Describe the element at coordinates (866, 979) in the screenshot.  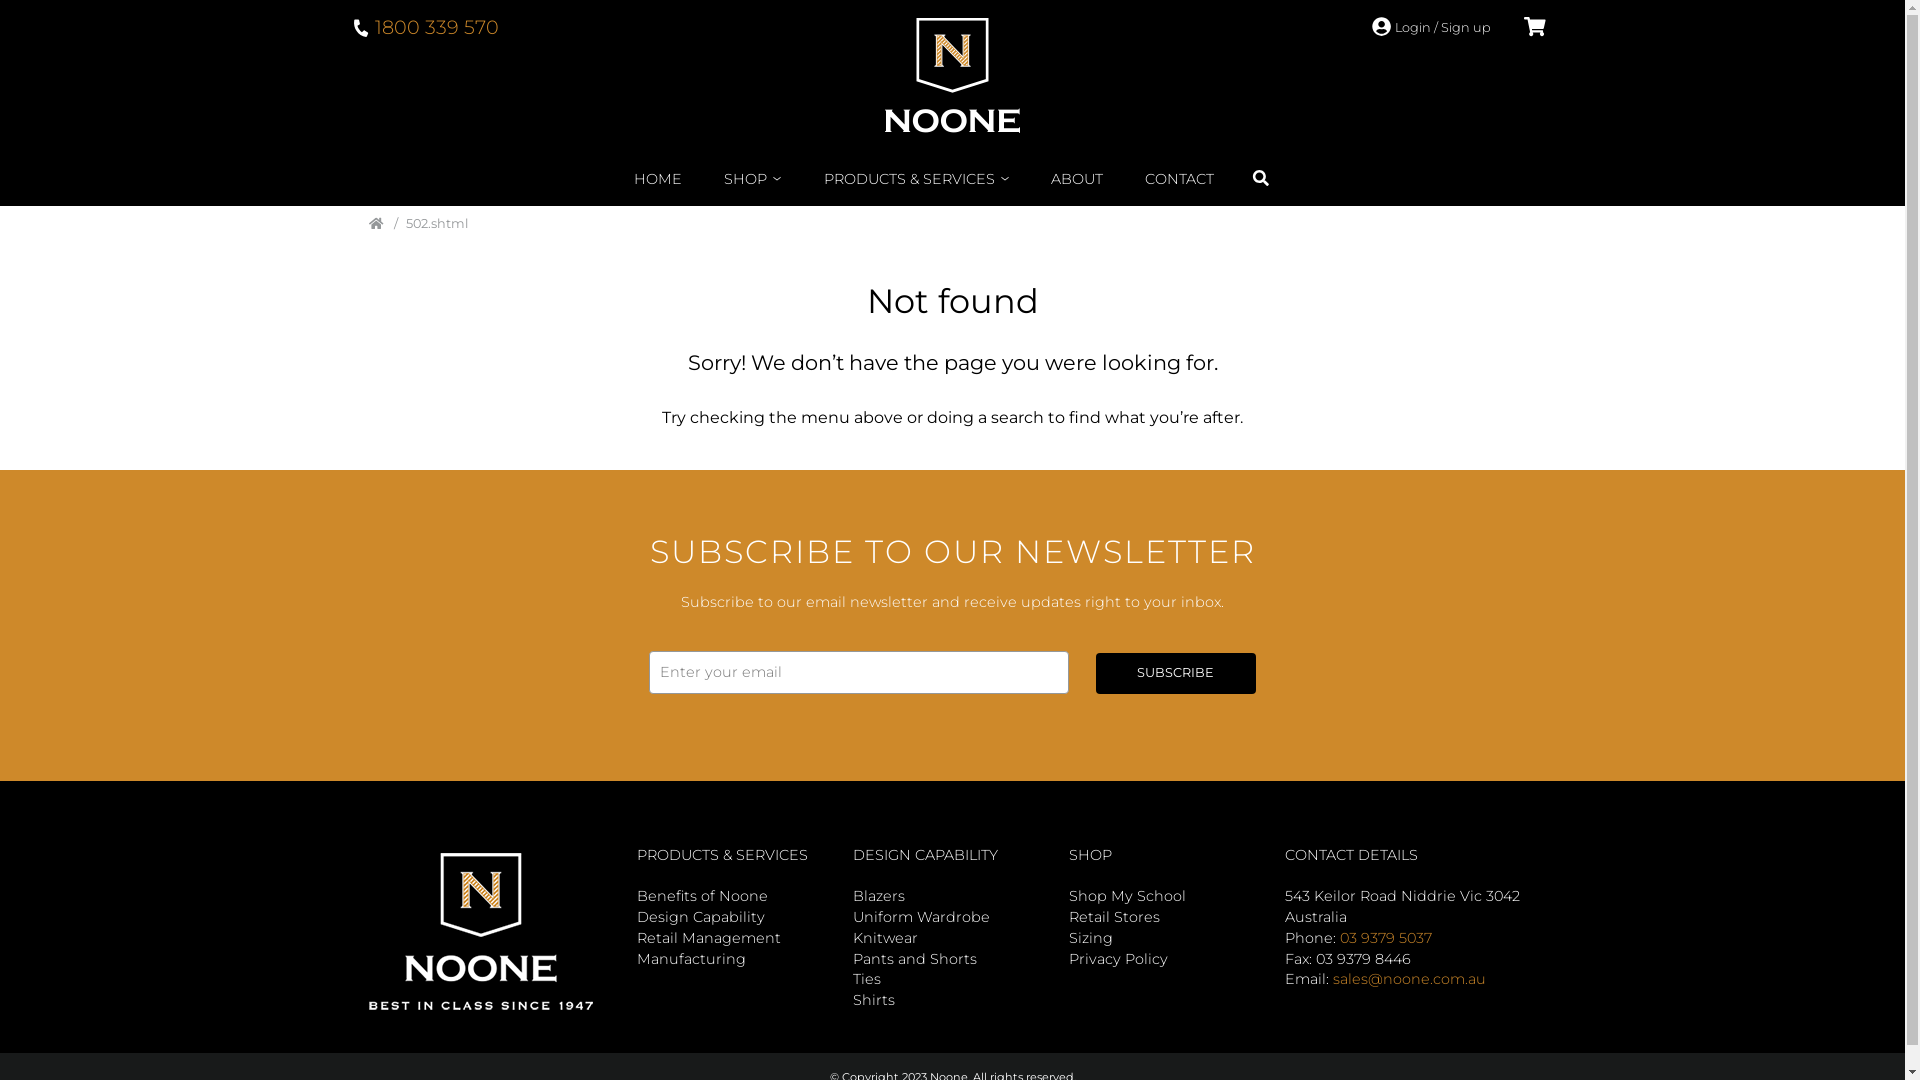
I see `Ties` at that location.